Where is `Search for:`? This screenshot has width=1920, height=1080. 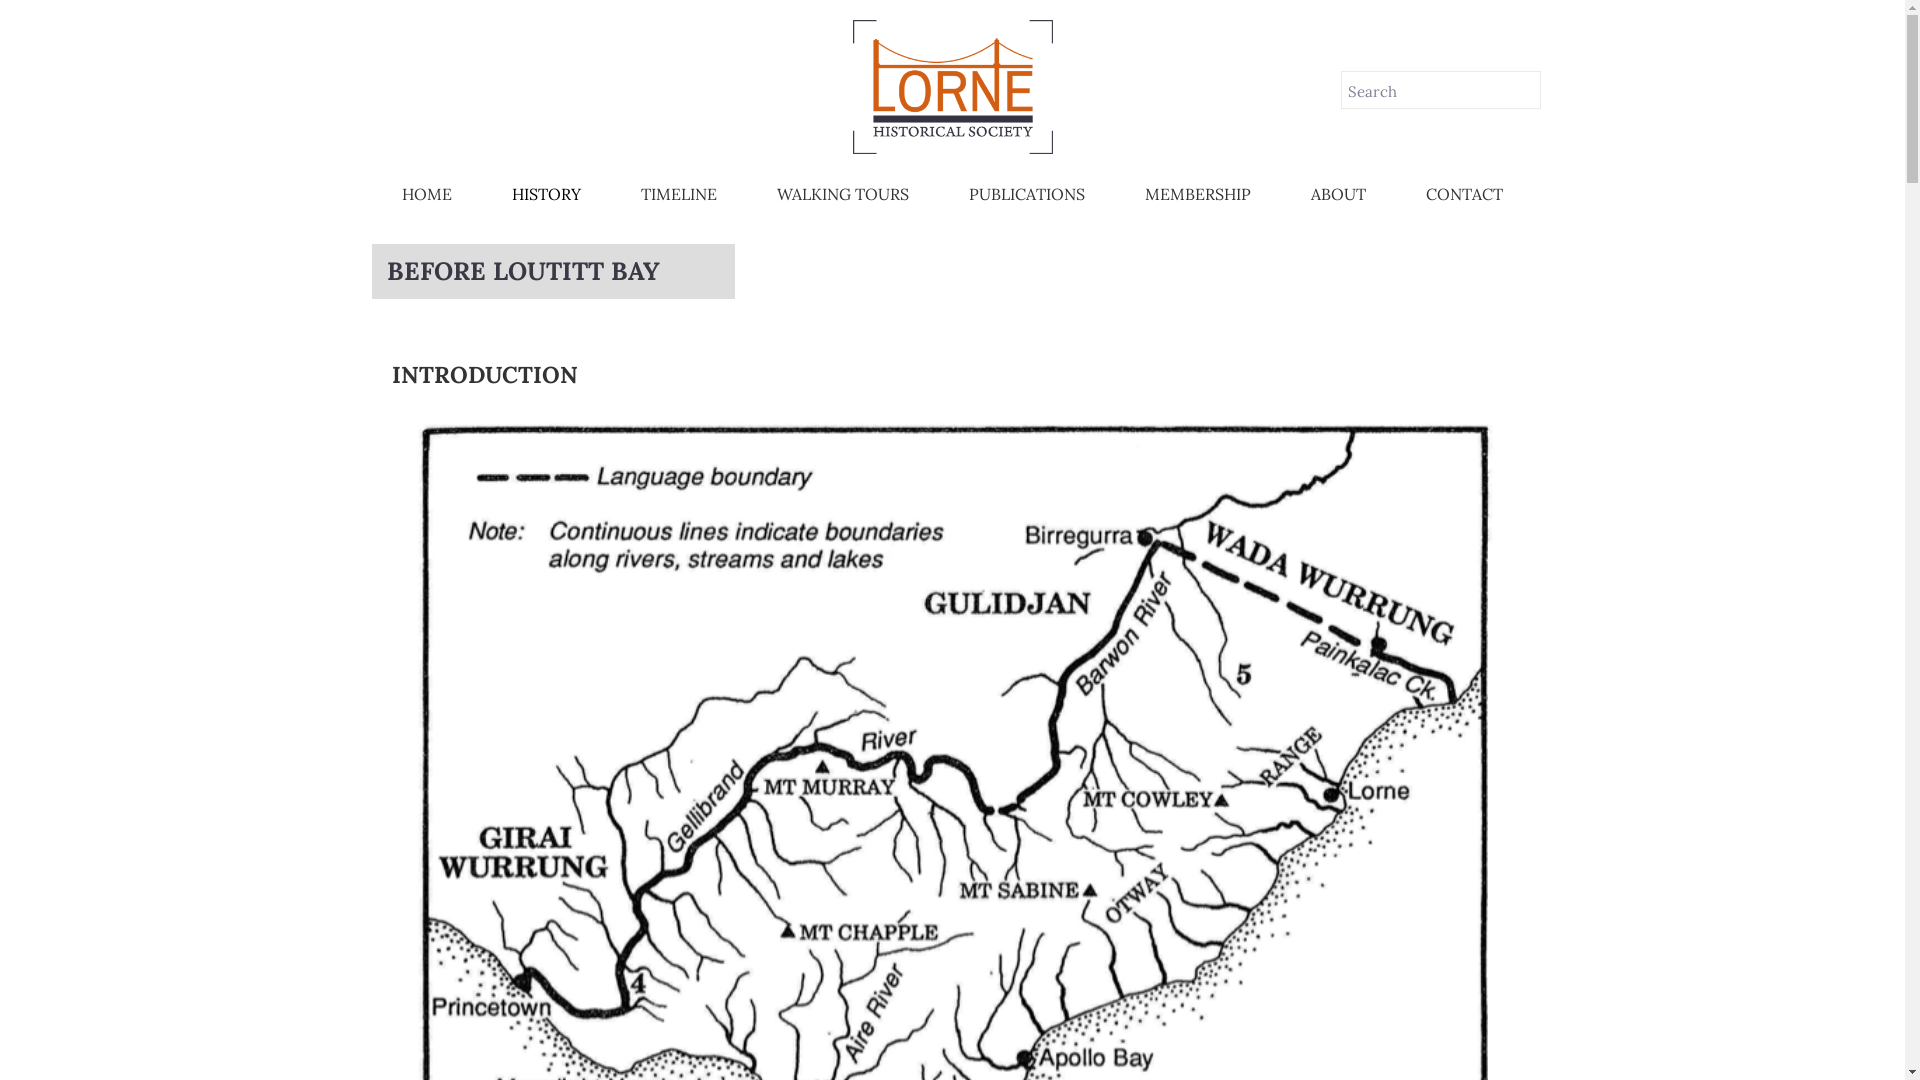
Search for: is located at coordinates (1440, 92).